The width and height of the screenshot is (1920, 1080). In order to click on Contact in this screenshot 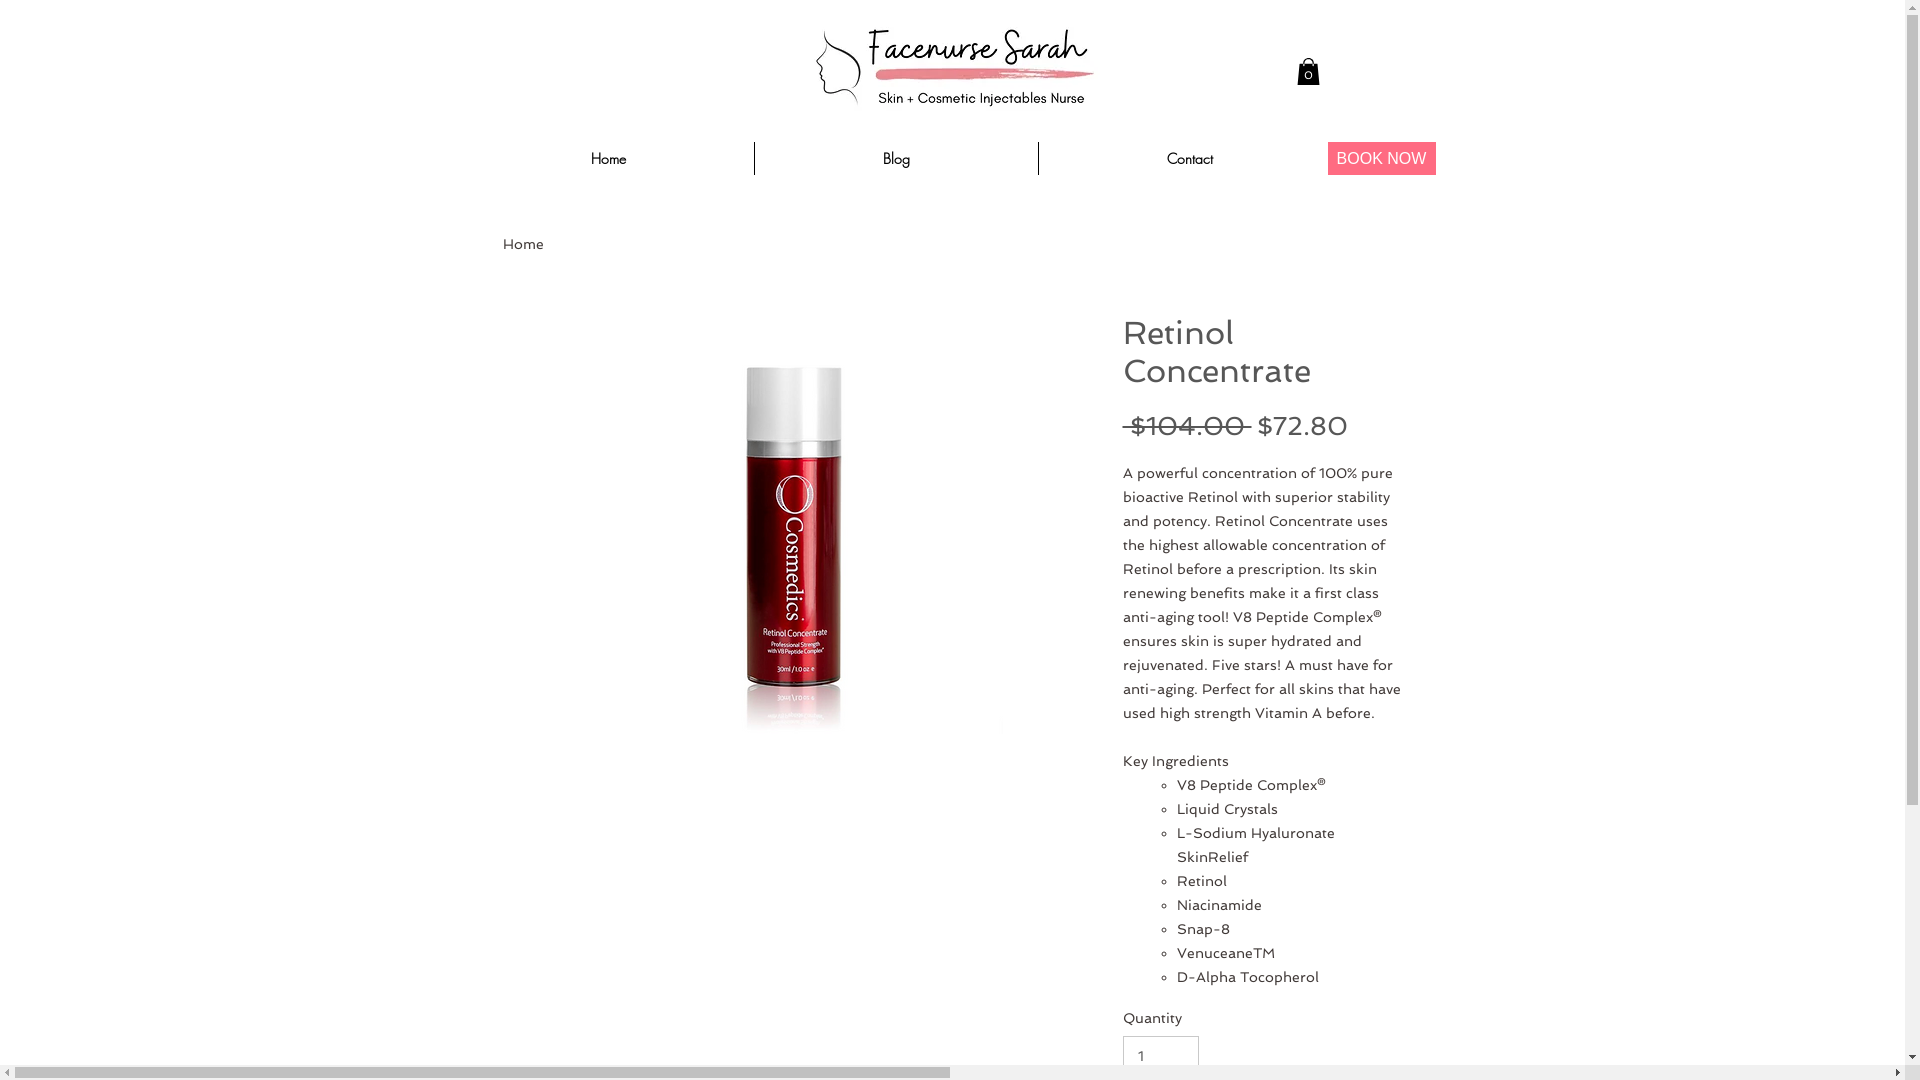, I will do `click(1189, 158)`.